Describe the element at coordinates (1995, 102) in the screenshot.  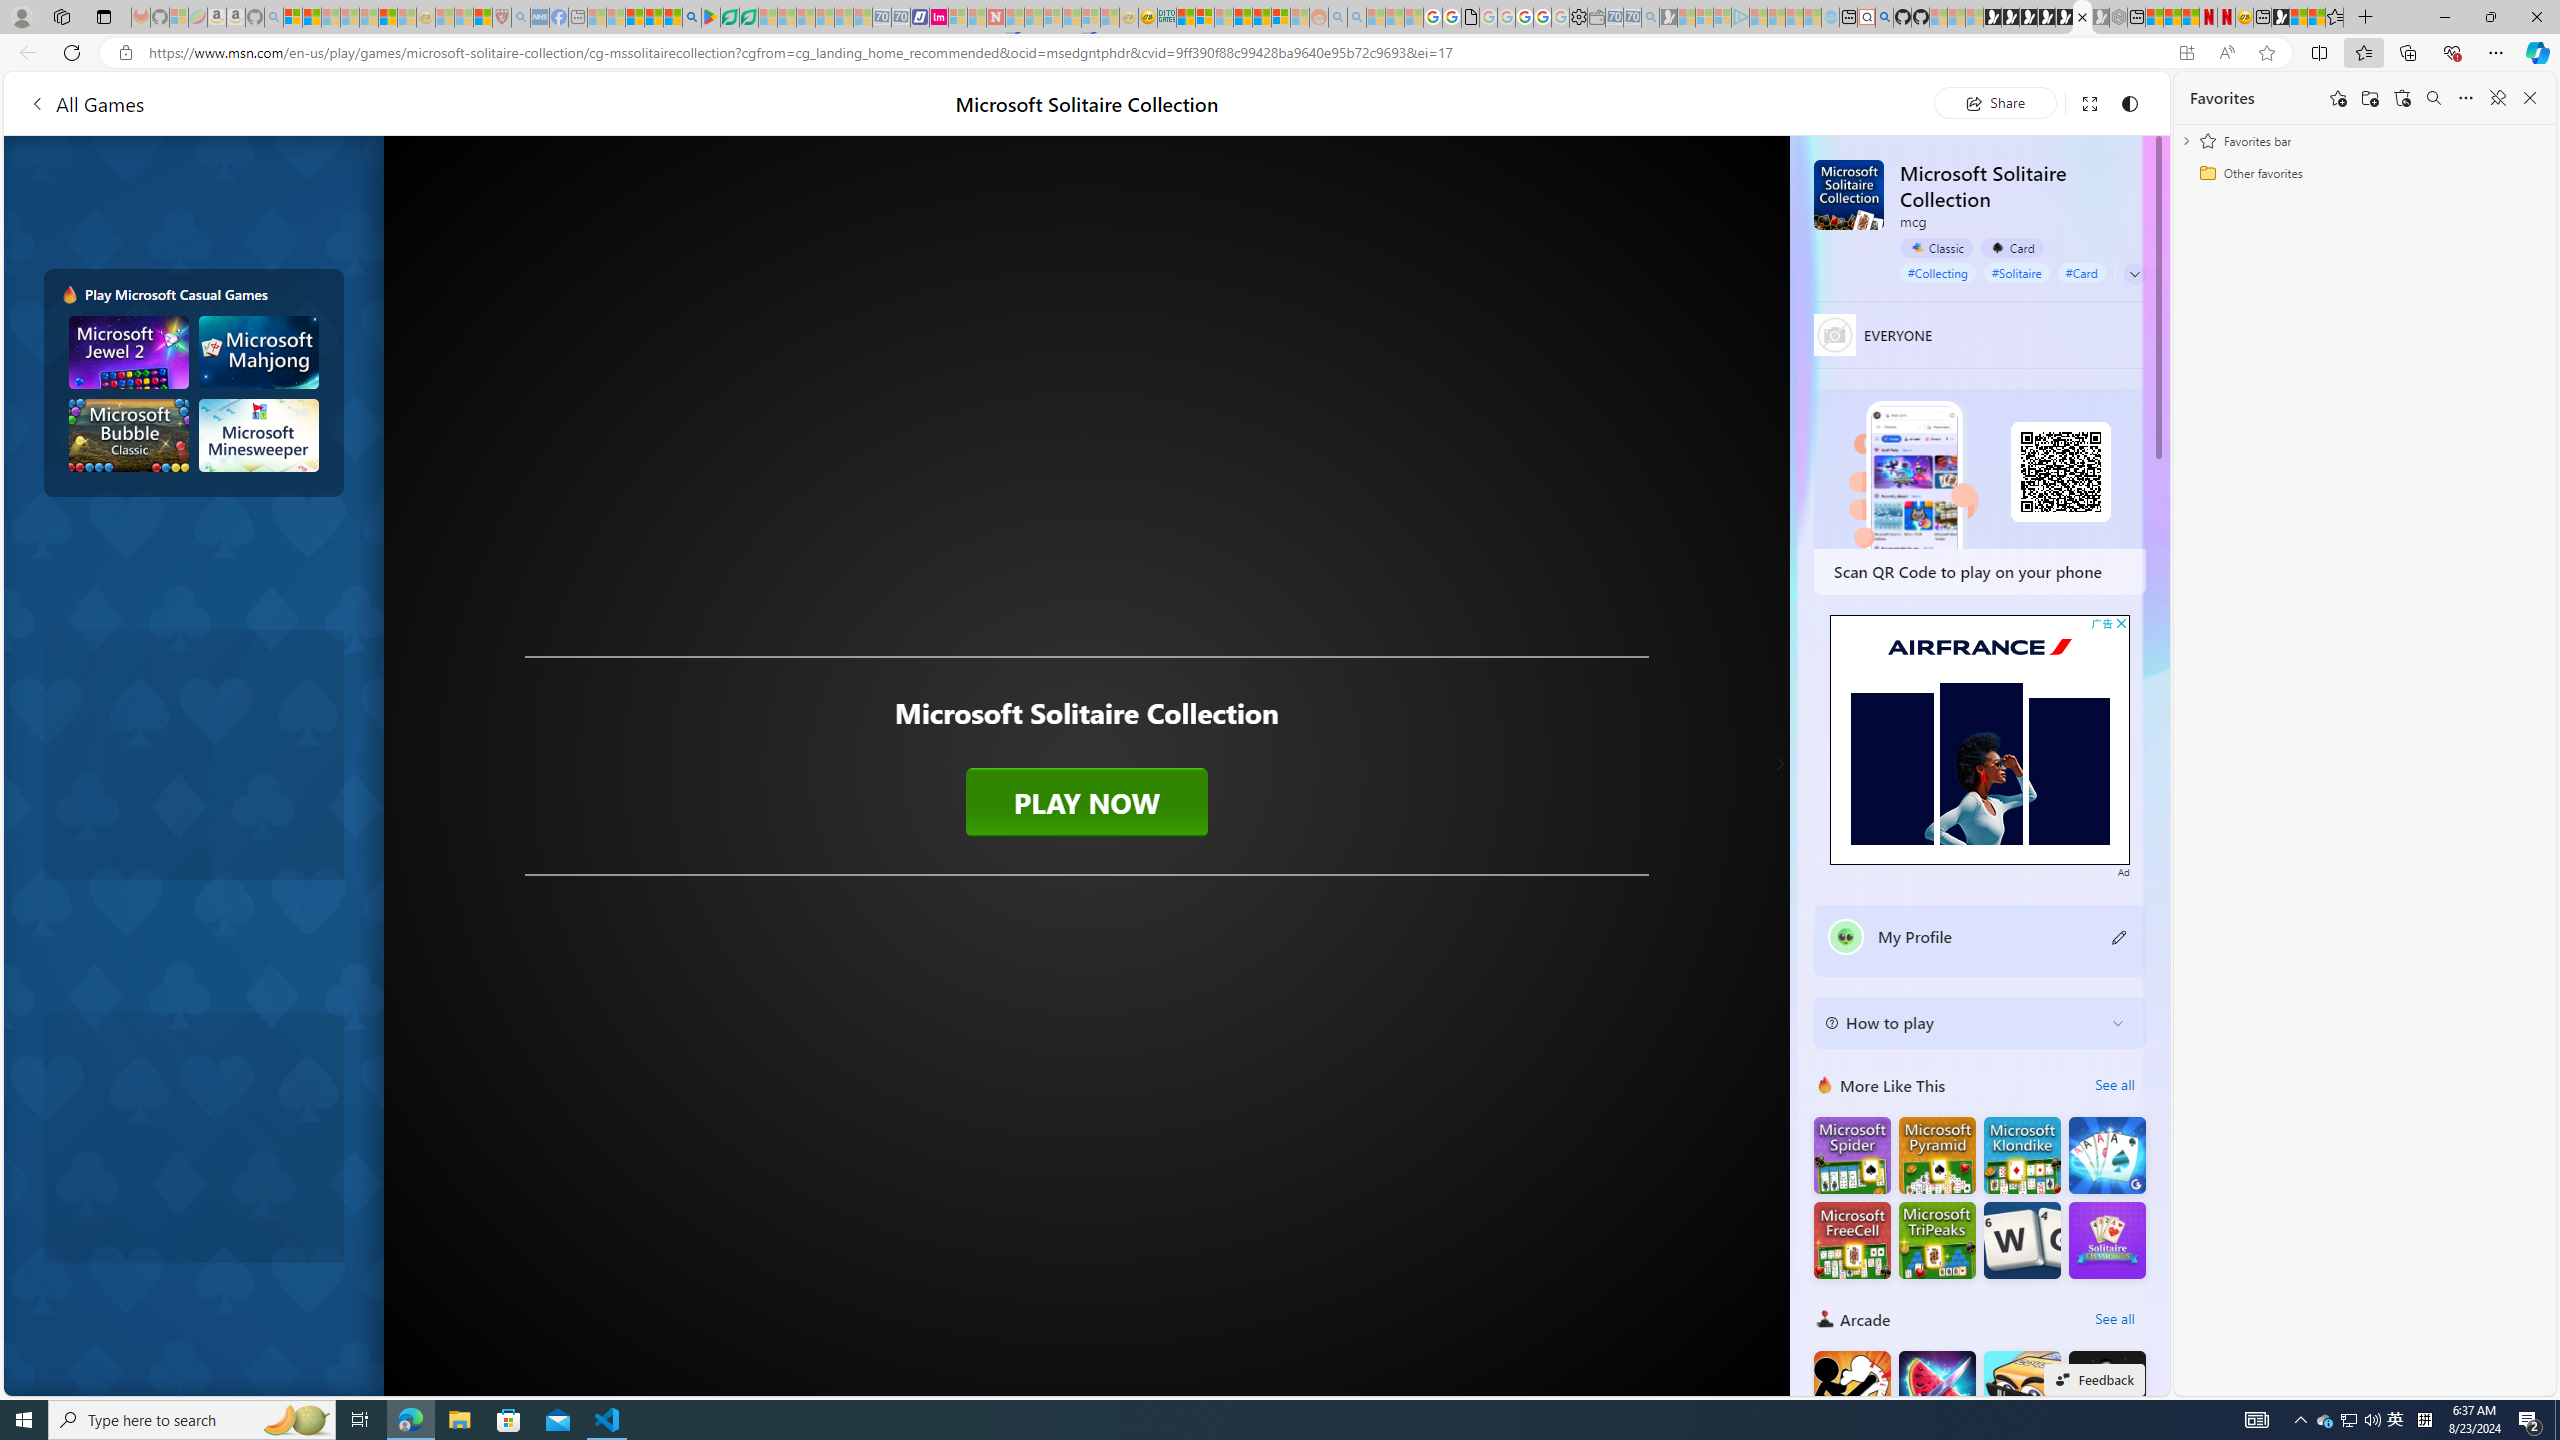
I see `Share` at that location.